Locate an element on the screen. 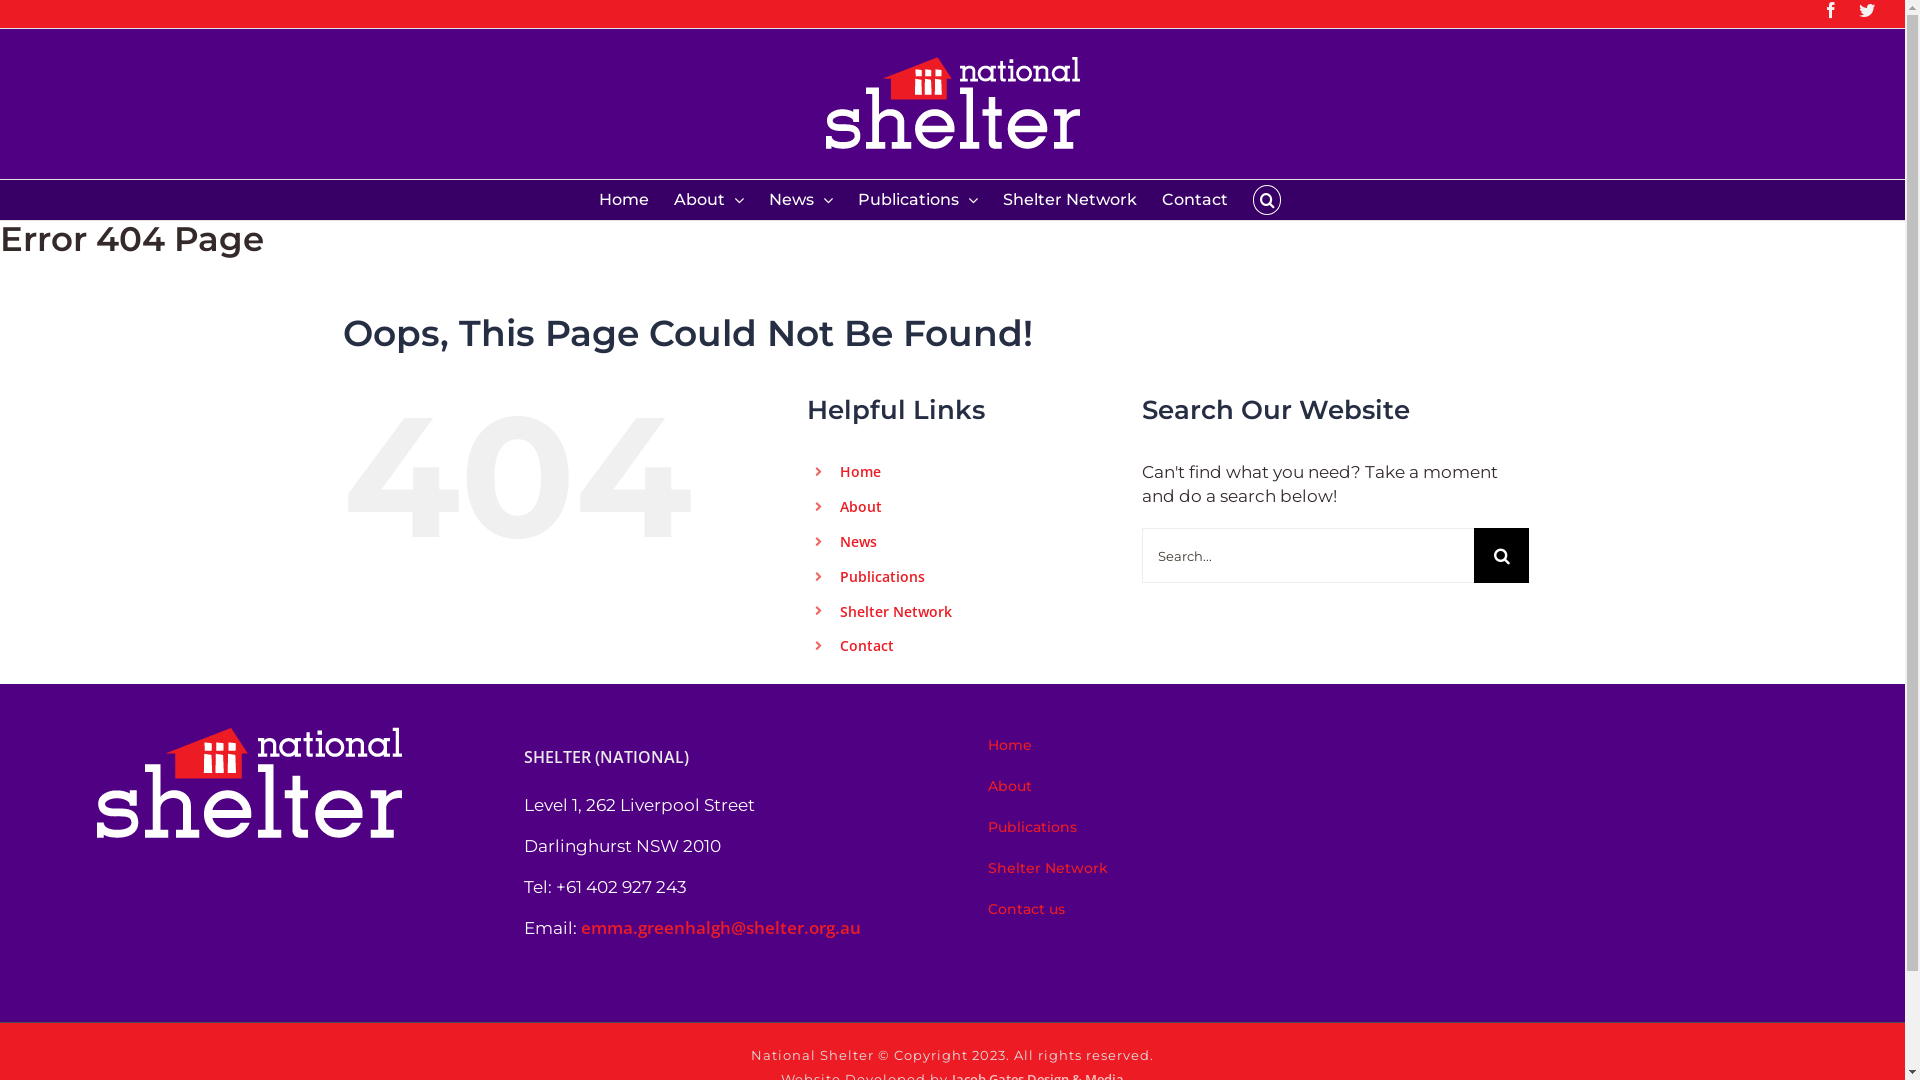  Twitter is located at coordinates (1867, 10).